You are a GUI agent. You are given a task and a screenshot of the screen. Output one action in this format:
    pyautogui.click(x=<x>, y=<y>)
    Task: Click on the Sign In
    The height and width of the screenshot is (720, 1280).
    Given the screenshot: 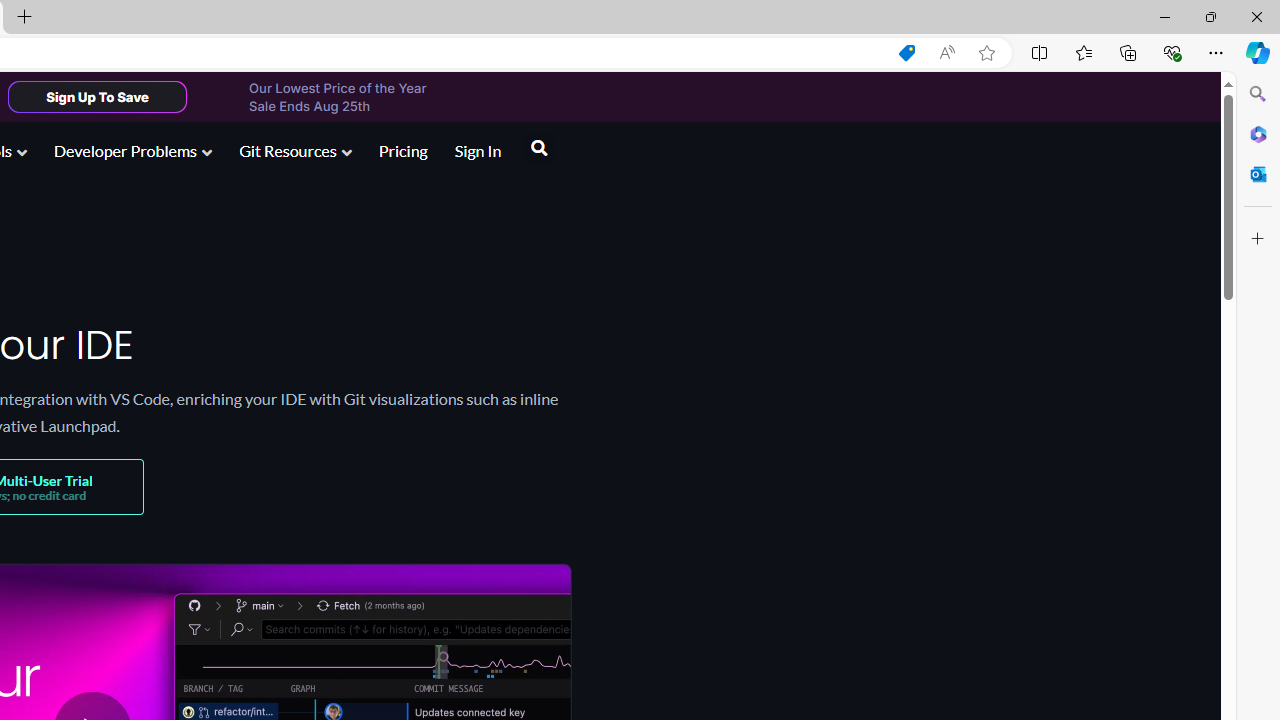 What is the action you would take?
    pyautogui.click(x=478, y=152)
    